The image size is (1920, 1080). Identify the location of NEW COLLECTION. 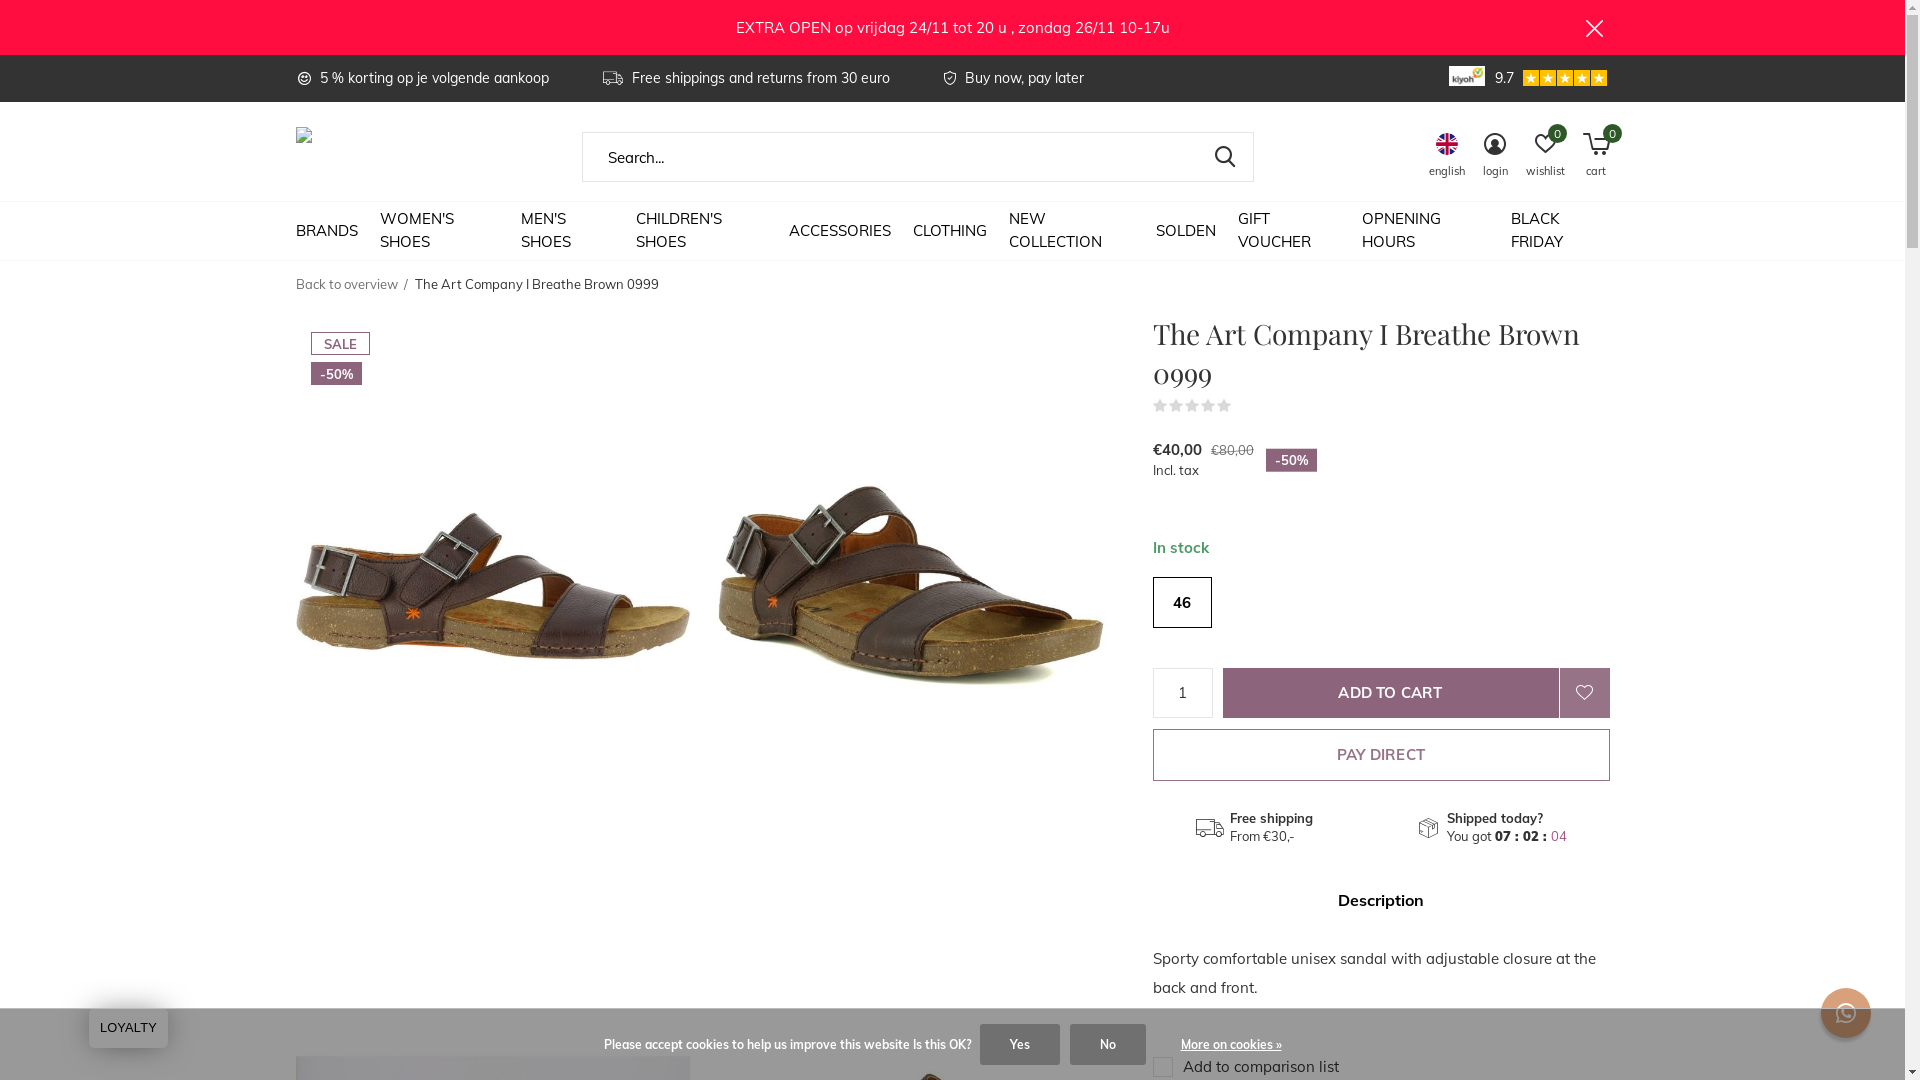
(1072, 230).